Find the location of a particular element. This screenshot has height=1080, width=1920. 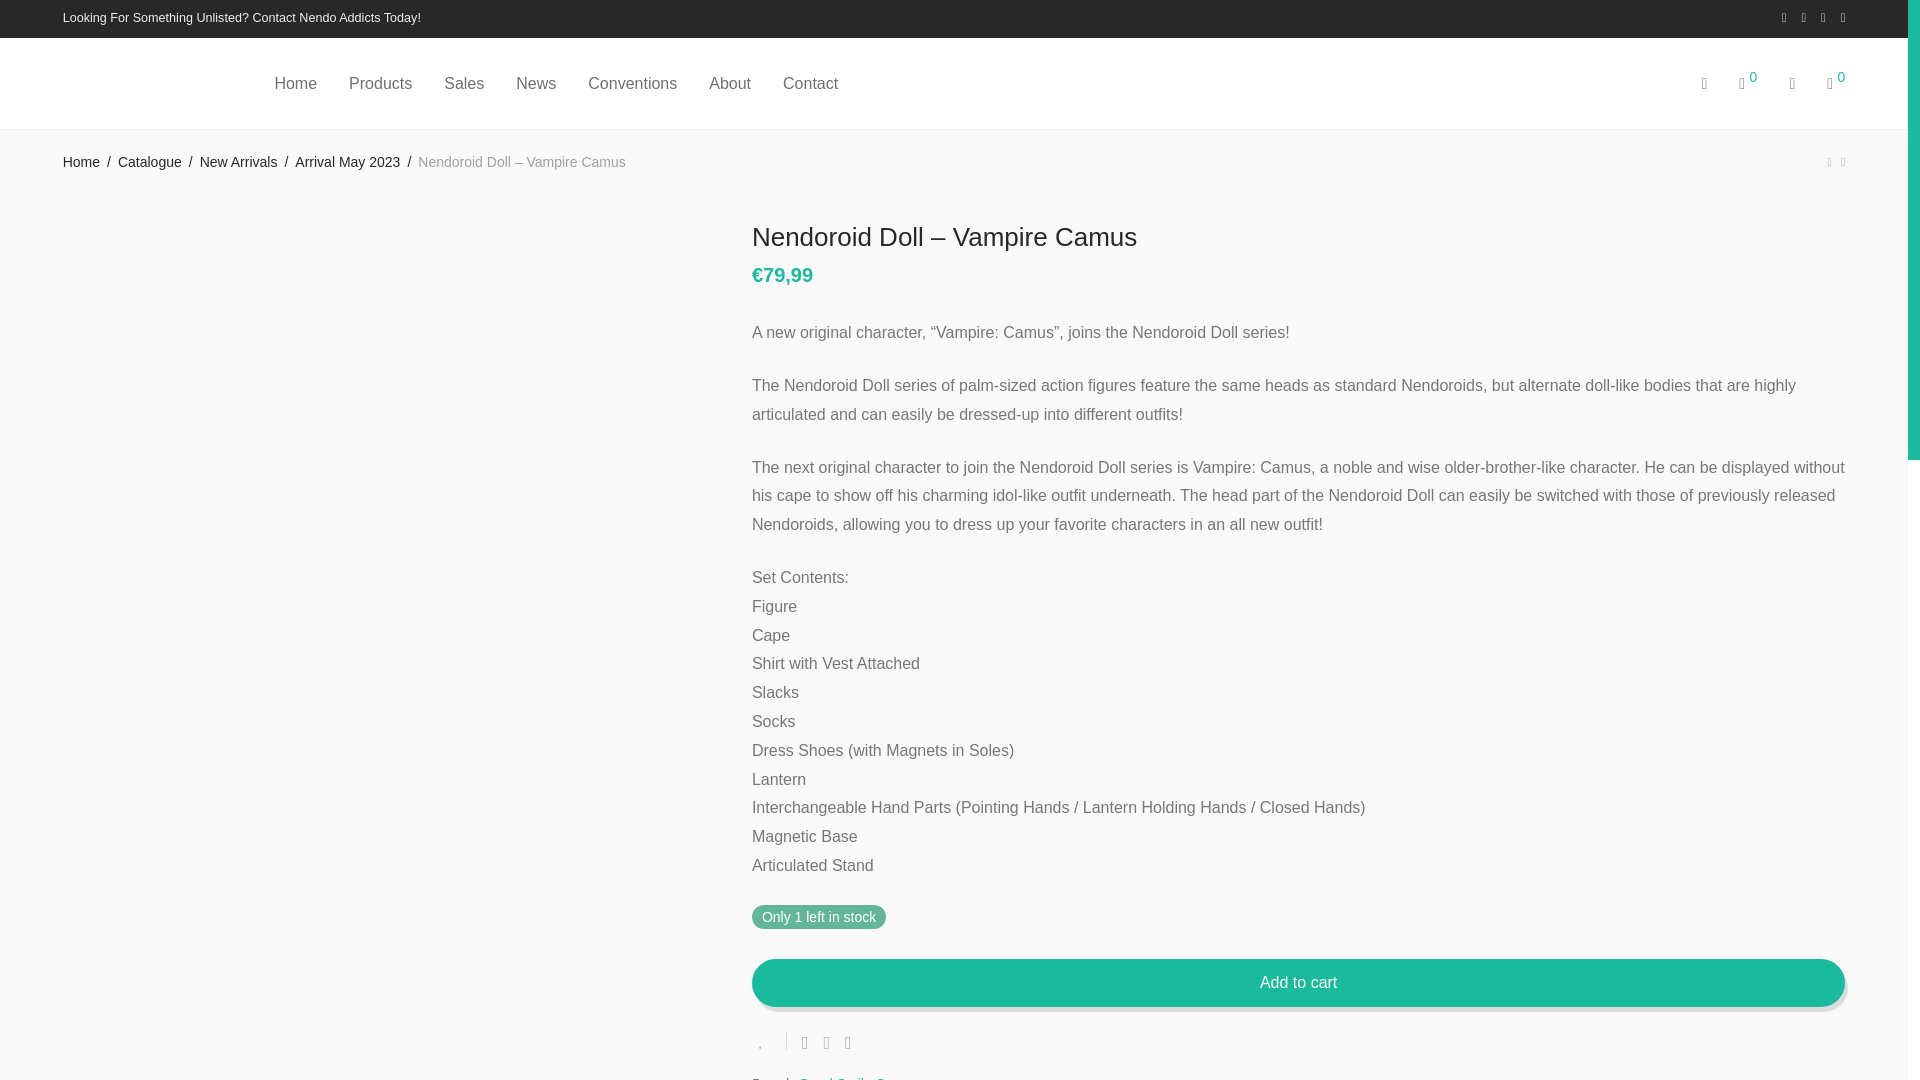

News is located at coordinates (536, 84).